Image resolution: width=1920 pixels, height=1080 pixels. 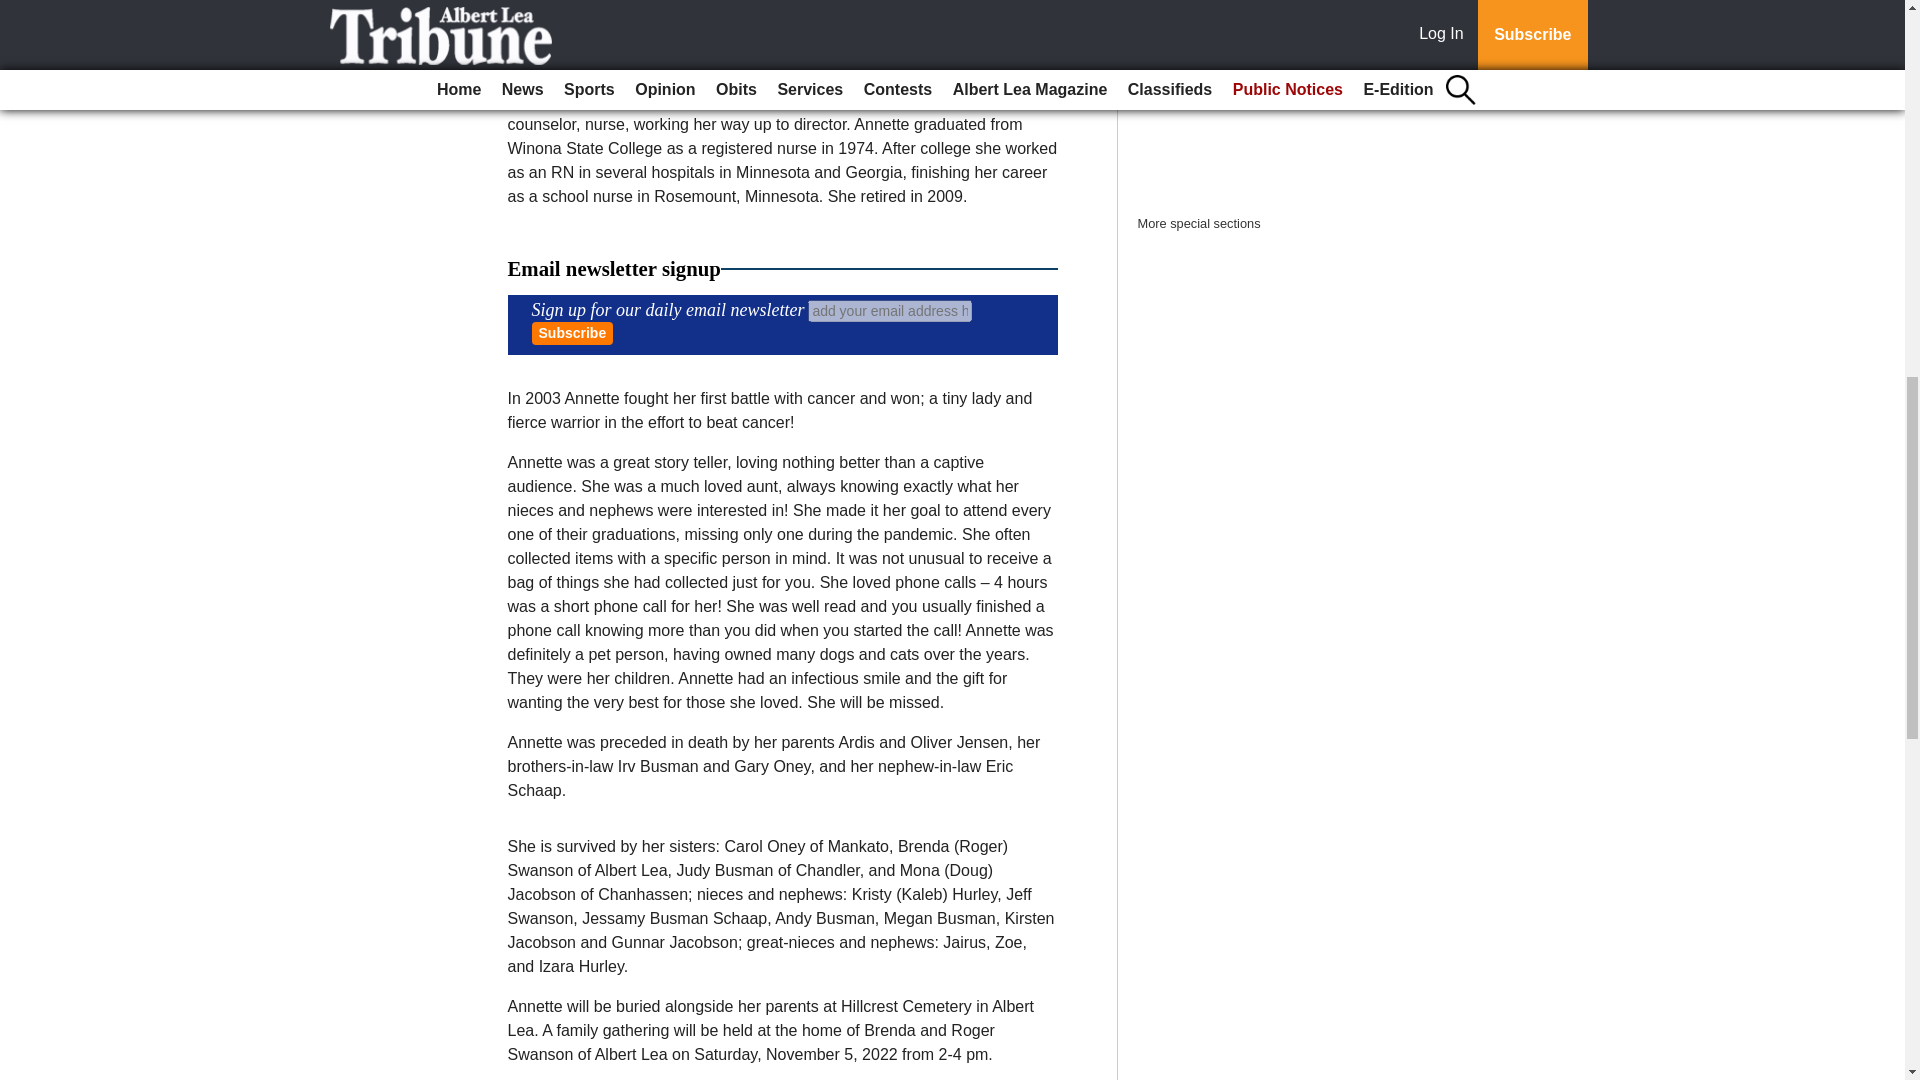 What do you see at coordinates (572, 332) in the screenshot?
I see `Subscribe` at bounding box center [572, 332].